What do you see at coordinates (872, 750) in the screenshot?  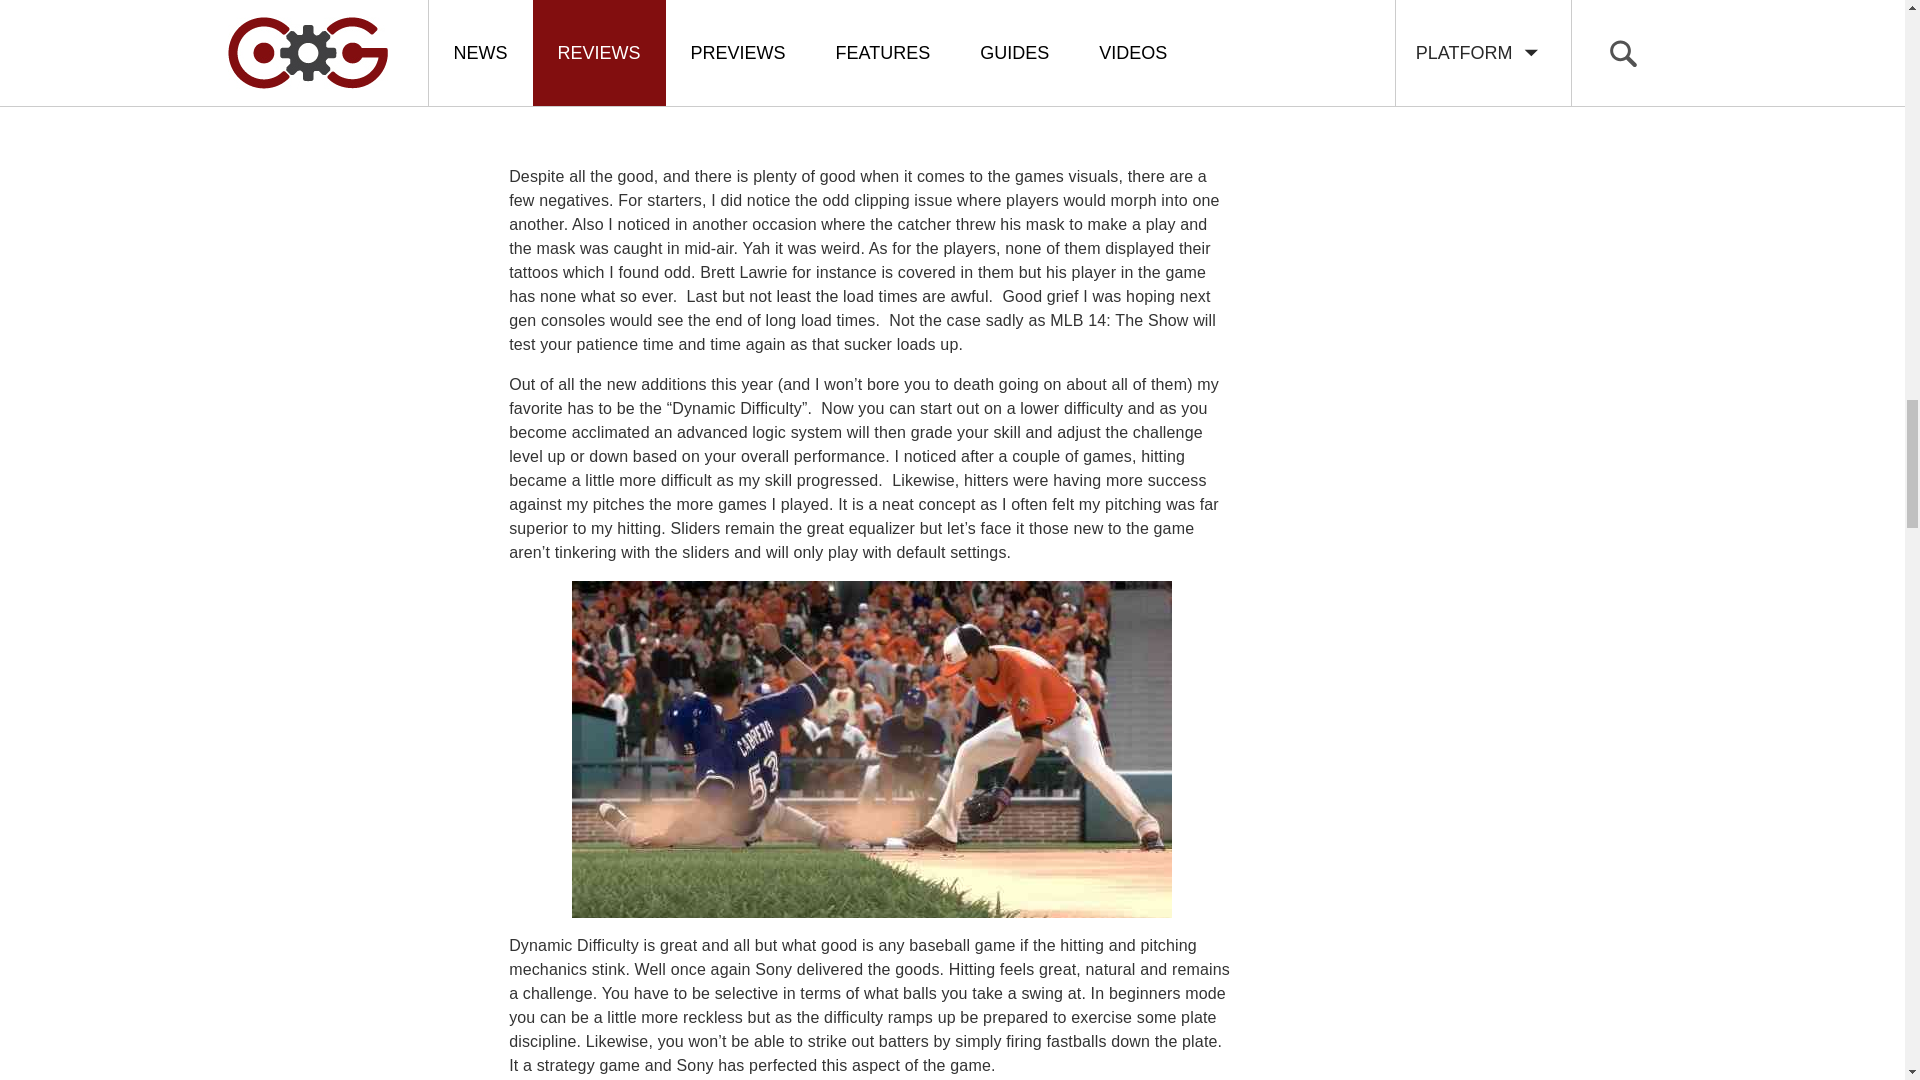 I see `MLB06` at bounding box center [872, 750].